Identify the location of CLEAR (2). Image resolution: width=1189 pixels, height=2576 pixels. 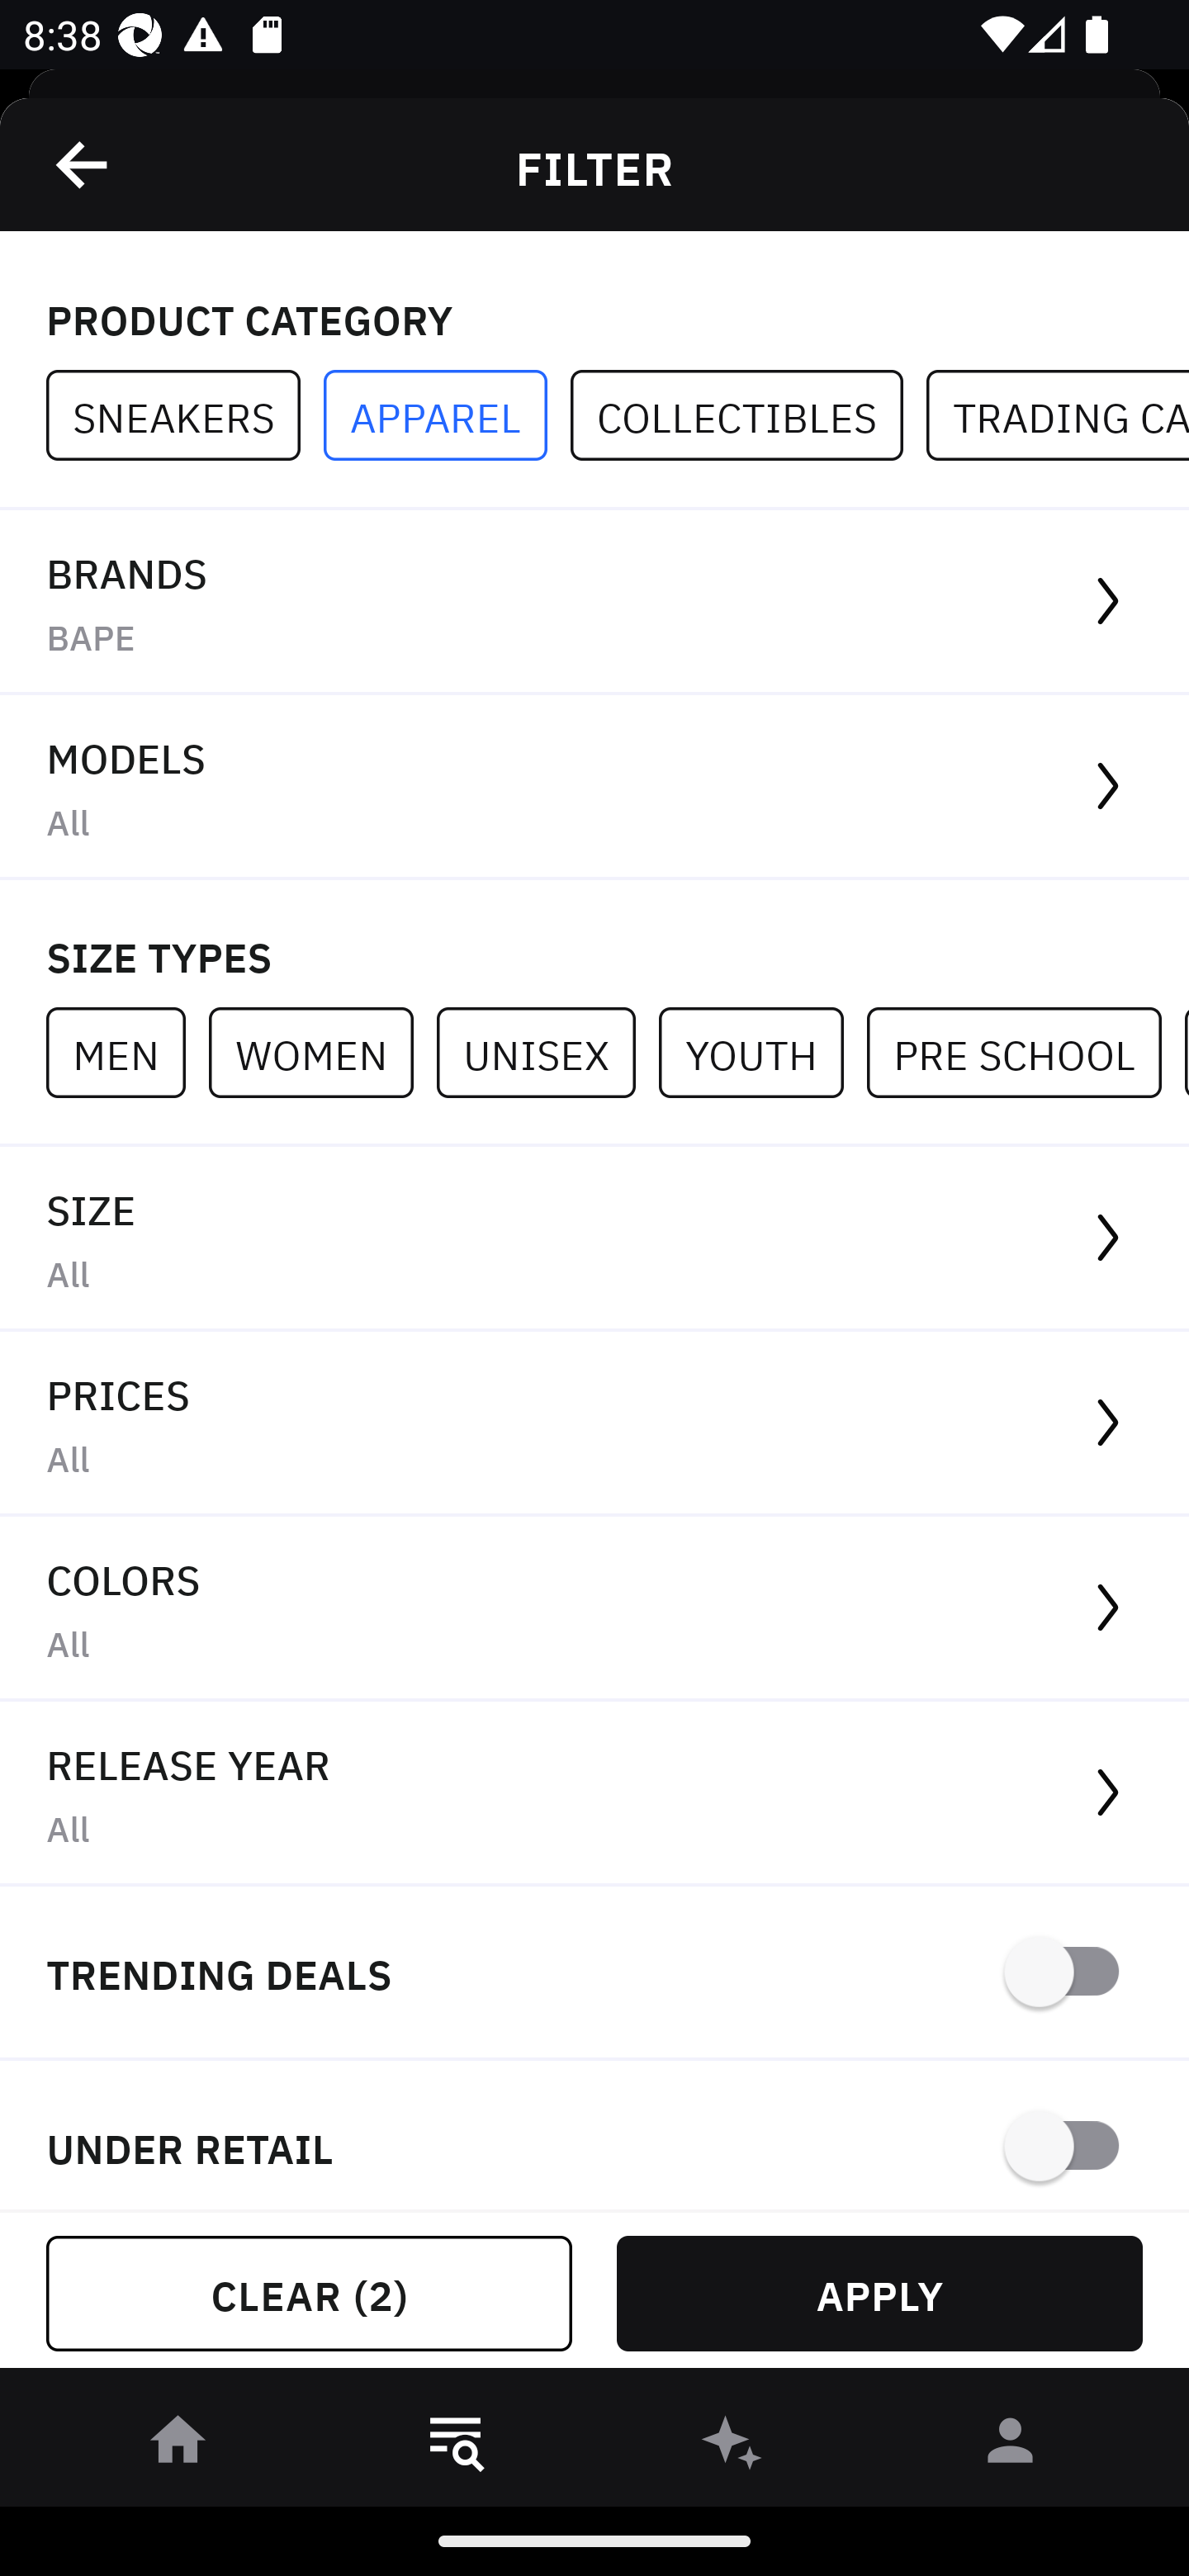
(309, 2294).